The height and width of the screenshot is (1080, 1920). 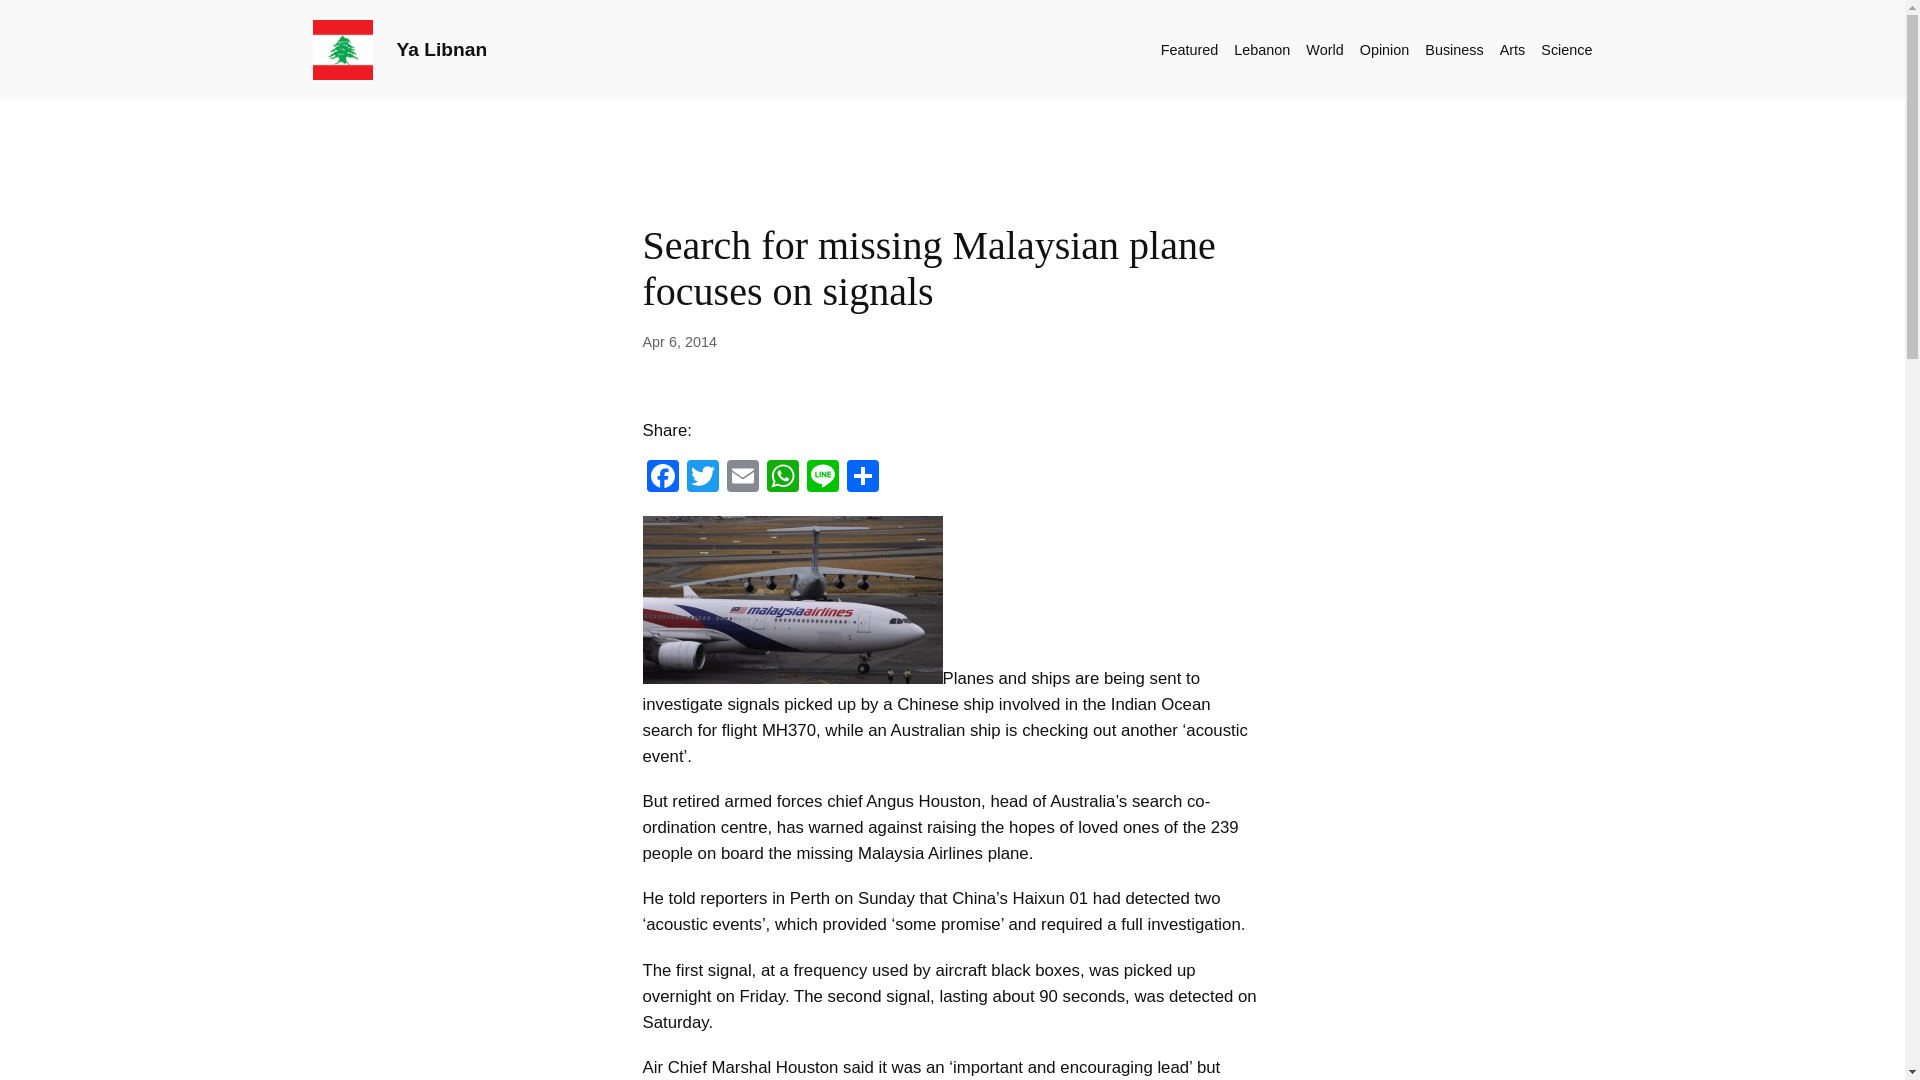 What do you see at coordinates (441, 49) in the screenshot?
I see `Ya Libnan` at bounding box center [441, 49].